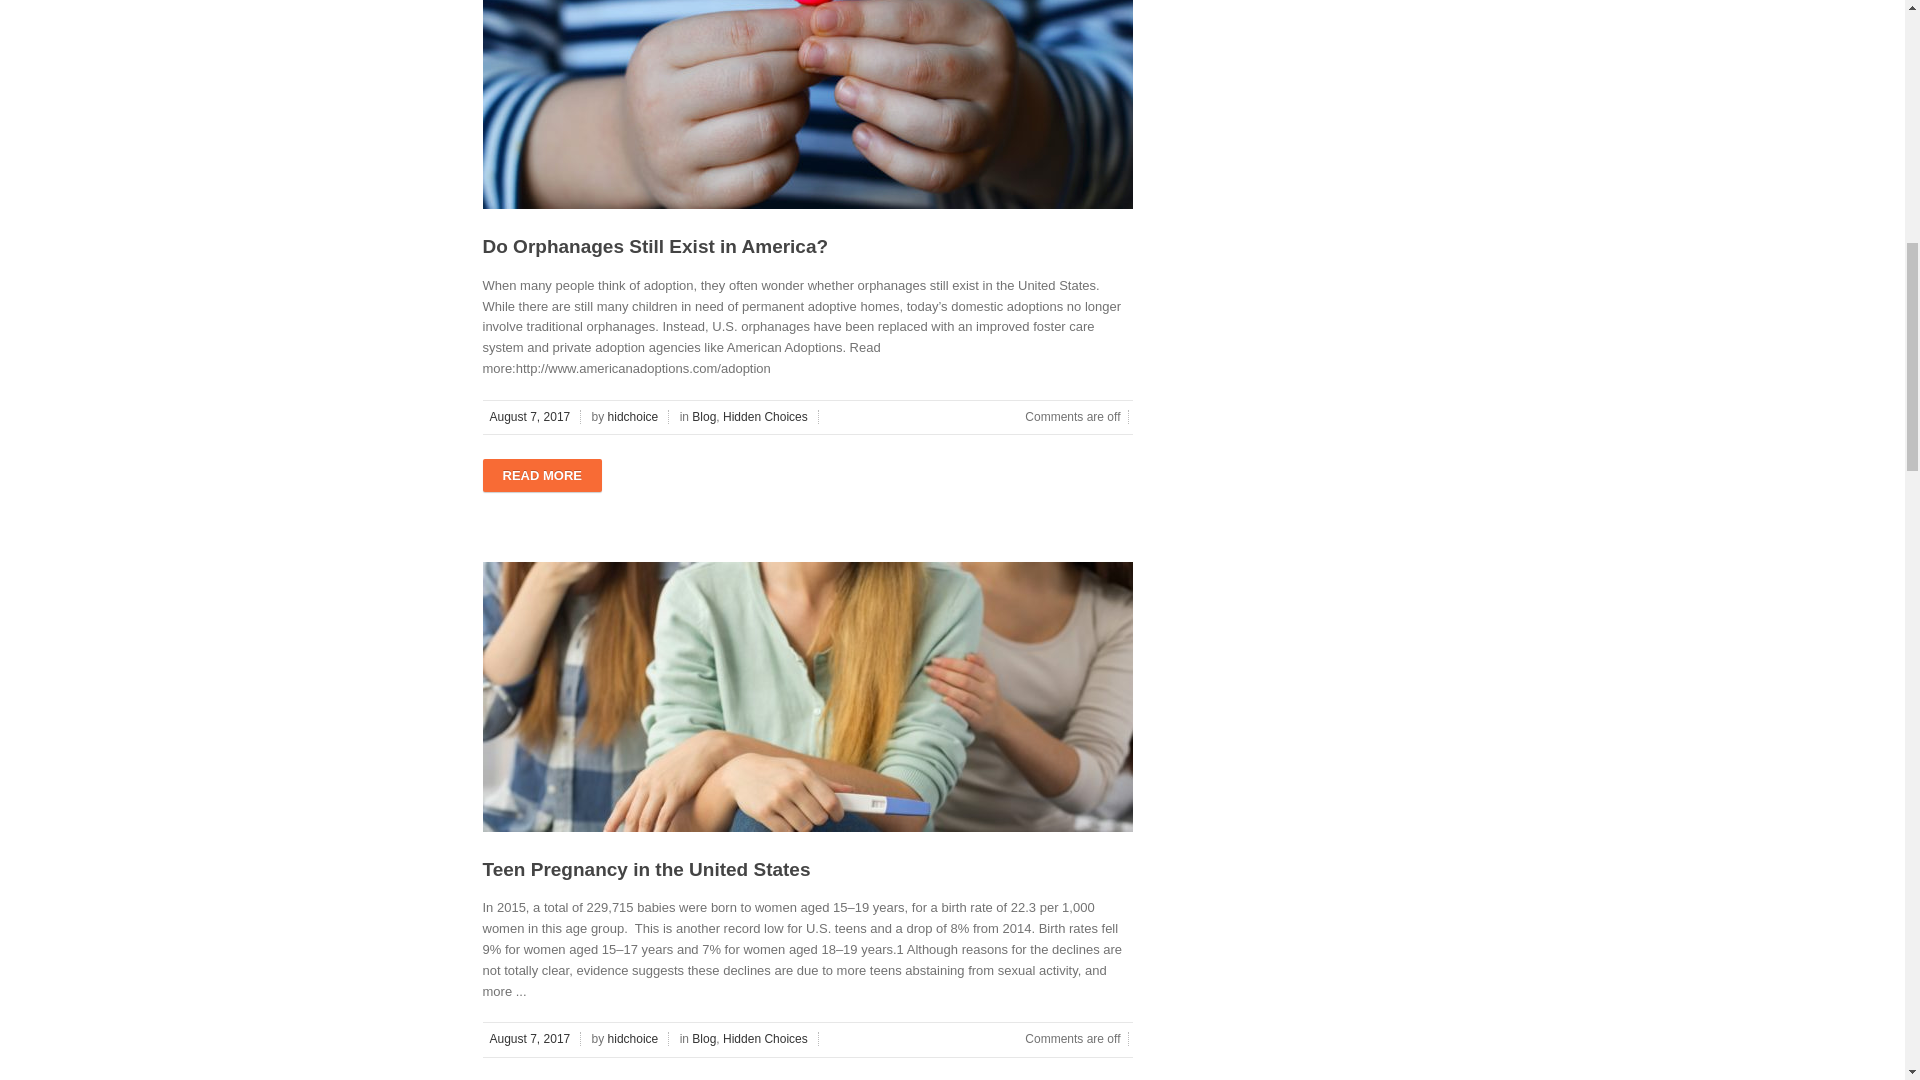 The width and height of the screenshot is (1920, 1080). Describe the element at coordinates (646, 869) in the screenshot. I see `Permalink to Teen Pregnancy in the United States` at that location.